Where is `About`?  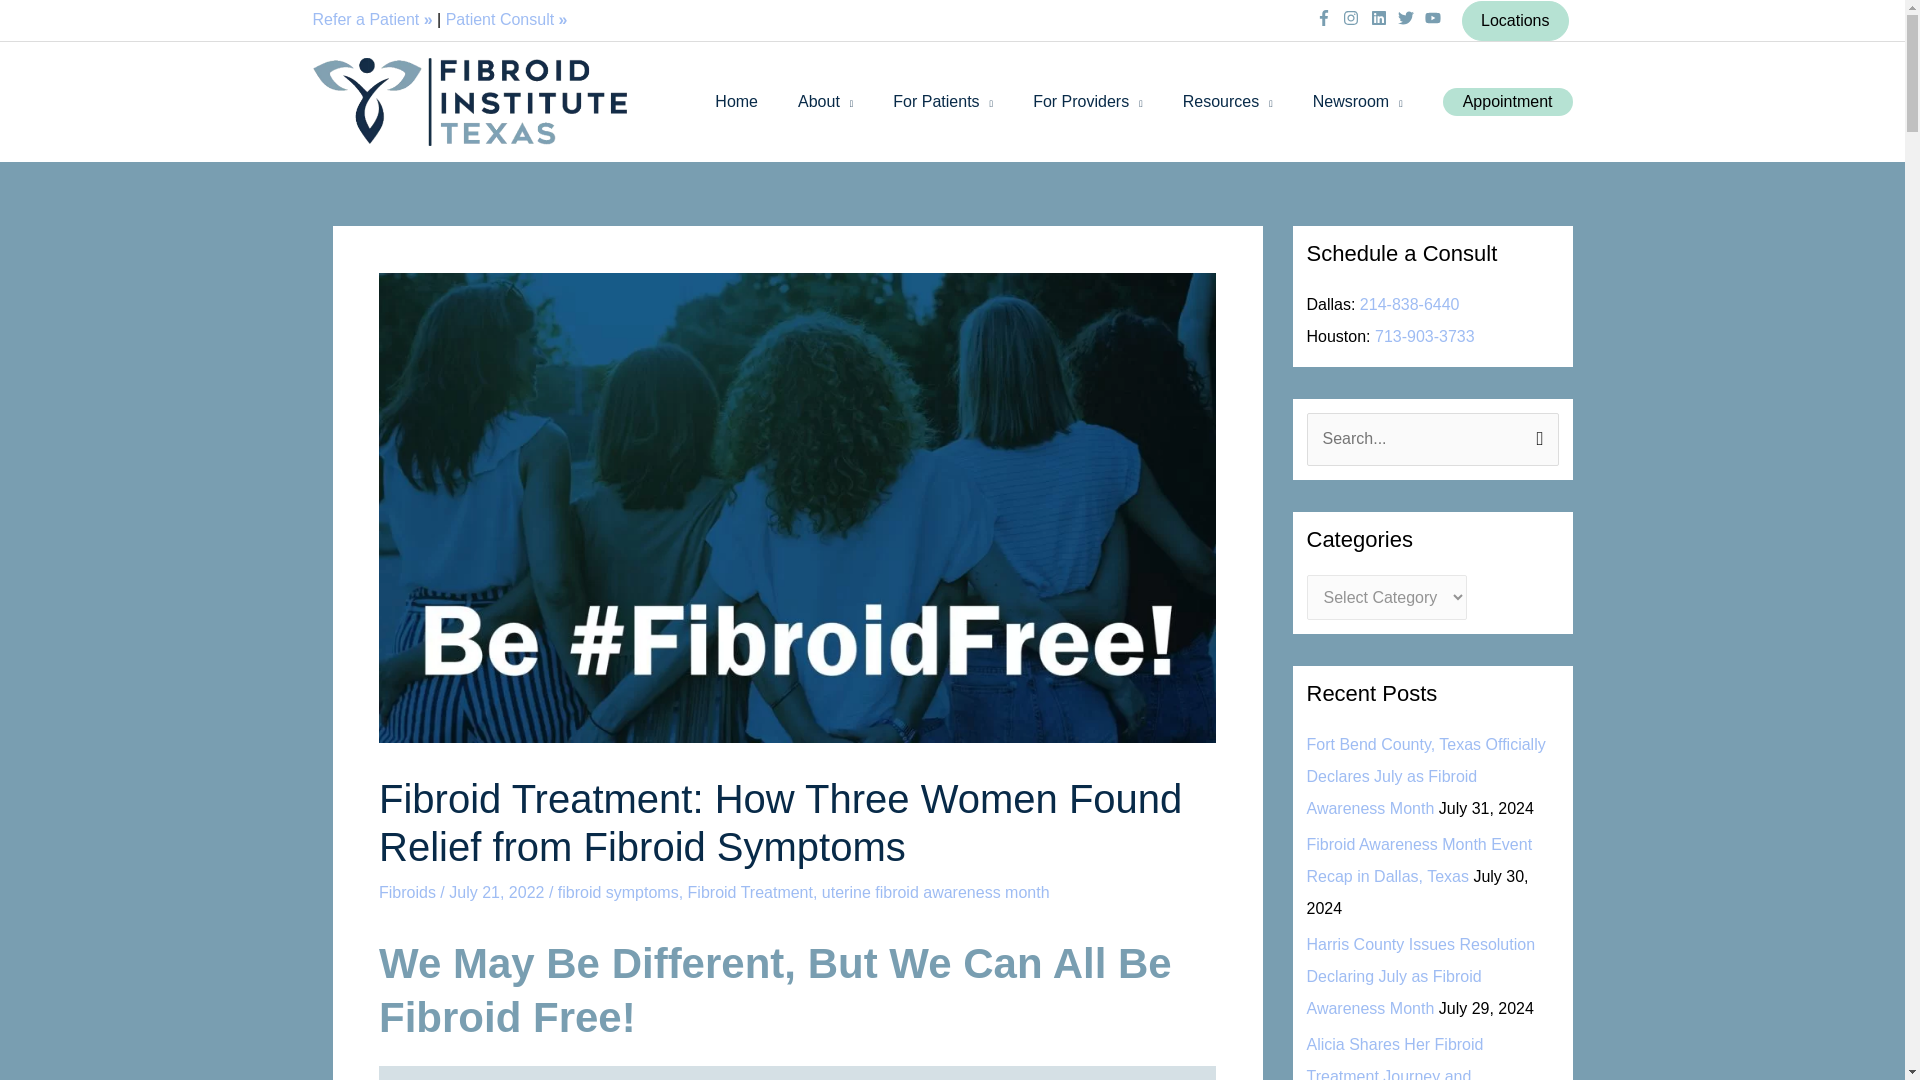
About is located at coordinates (825, 102).